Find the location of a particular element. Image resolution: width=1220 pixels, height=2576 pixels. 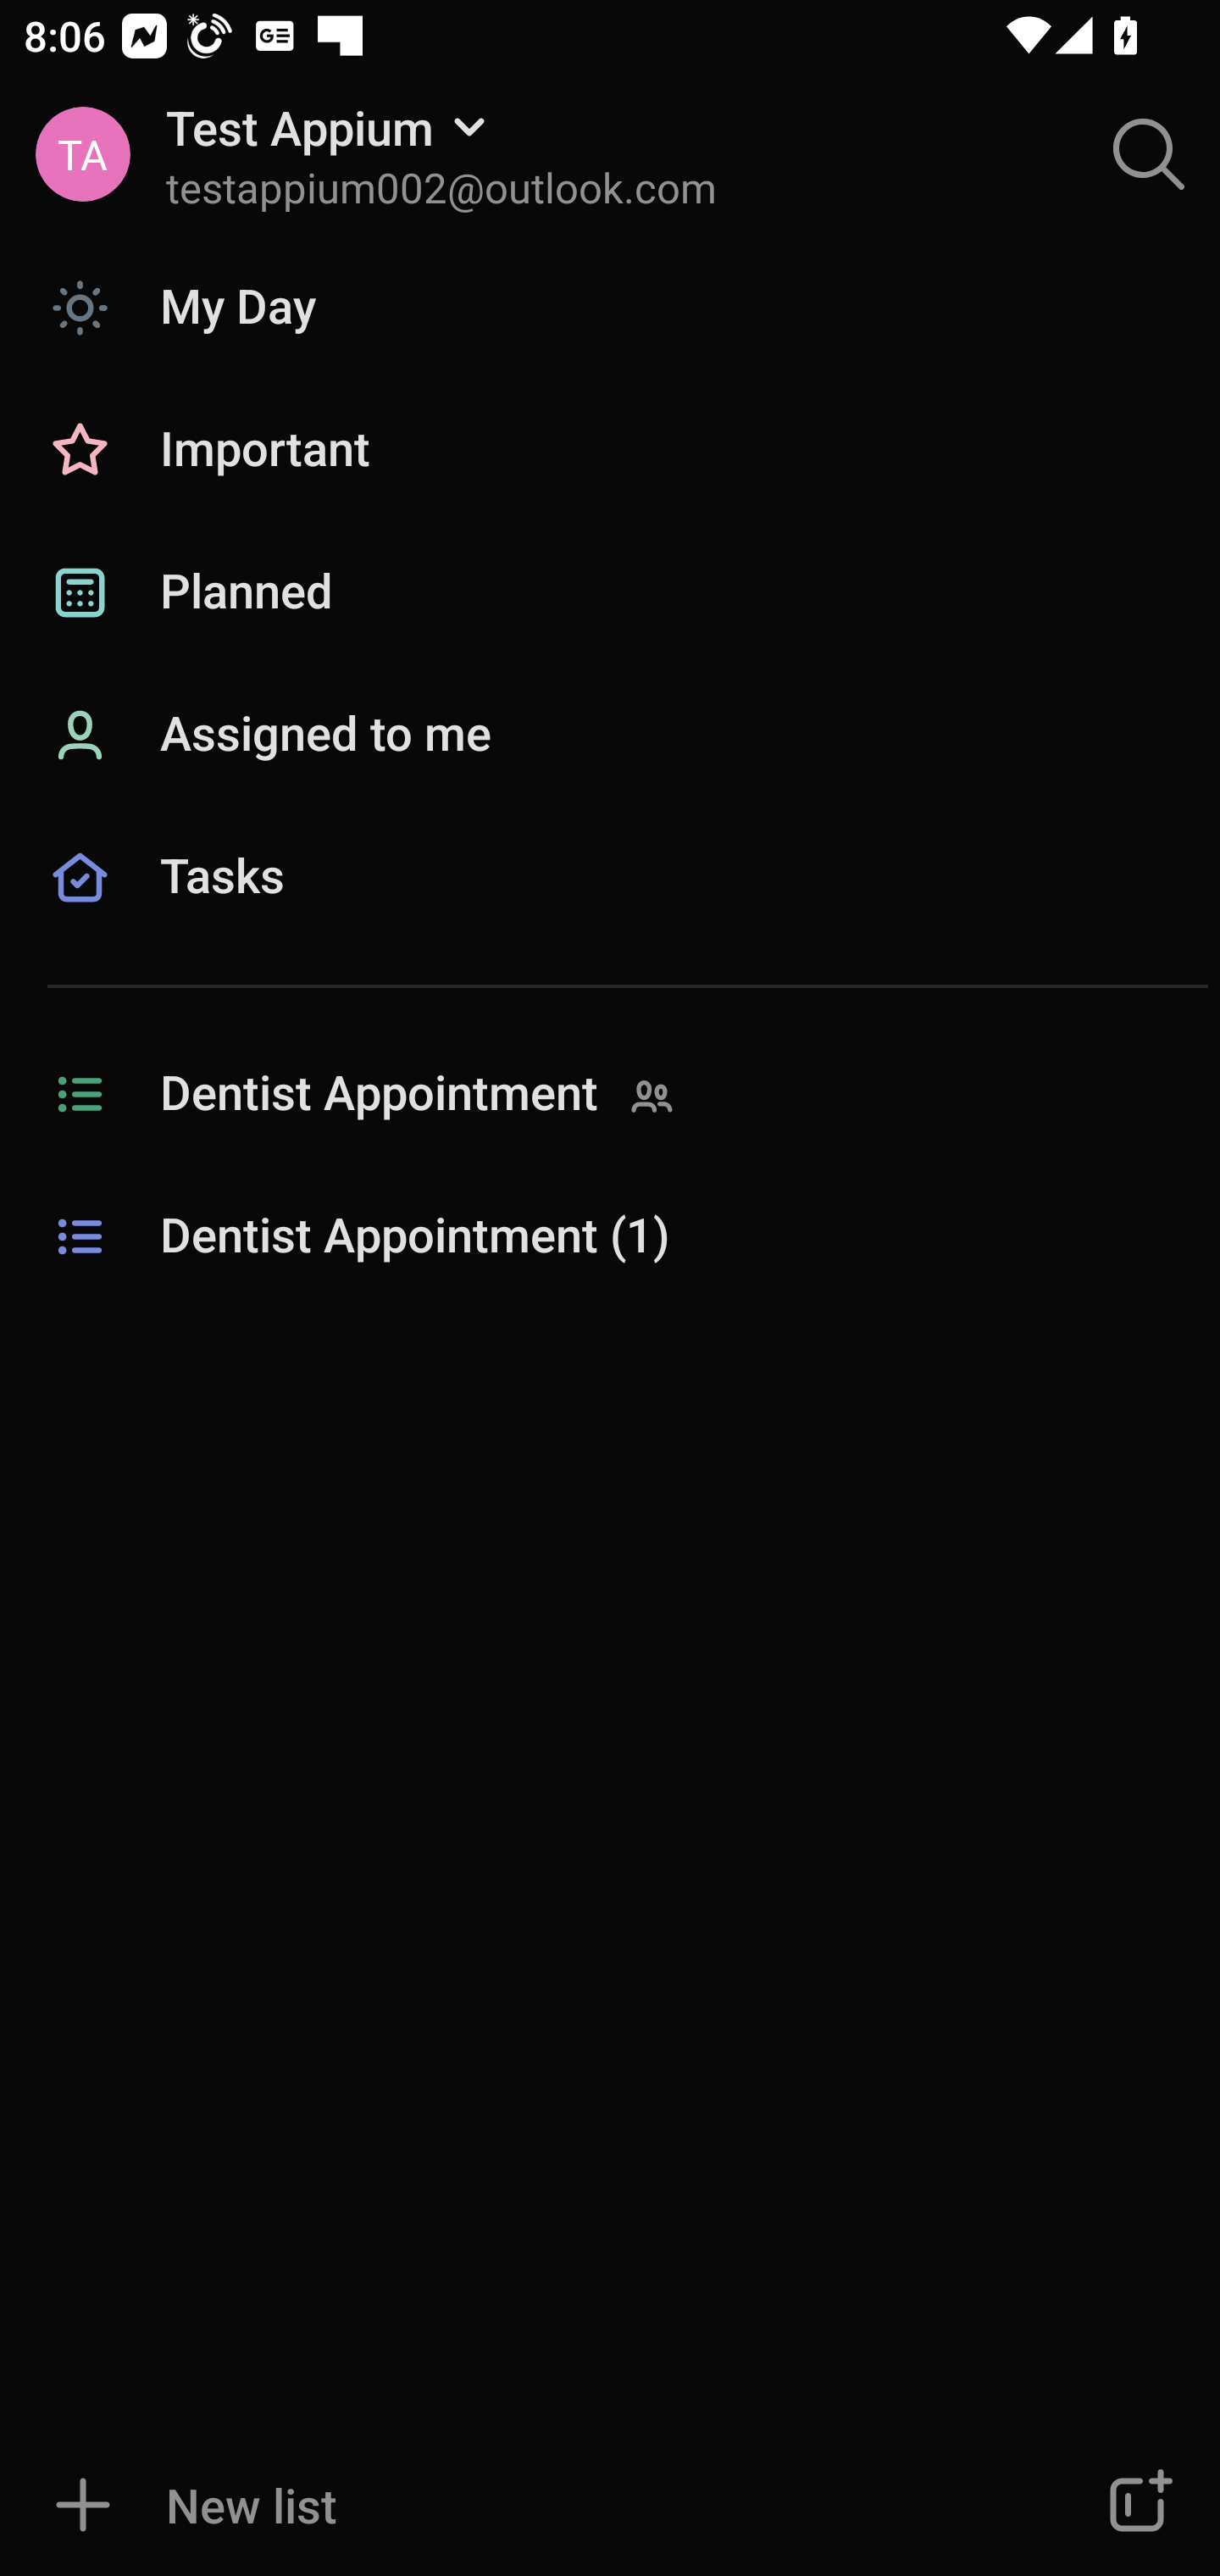

Tasks is located at coordinates (610, 913).